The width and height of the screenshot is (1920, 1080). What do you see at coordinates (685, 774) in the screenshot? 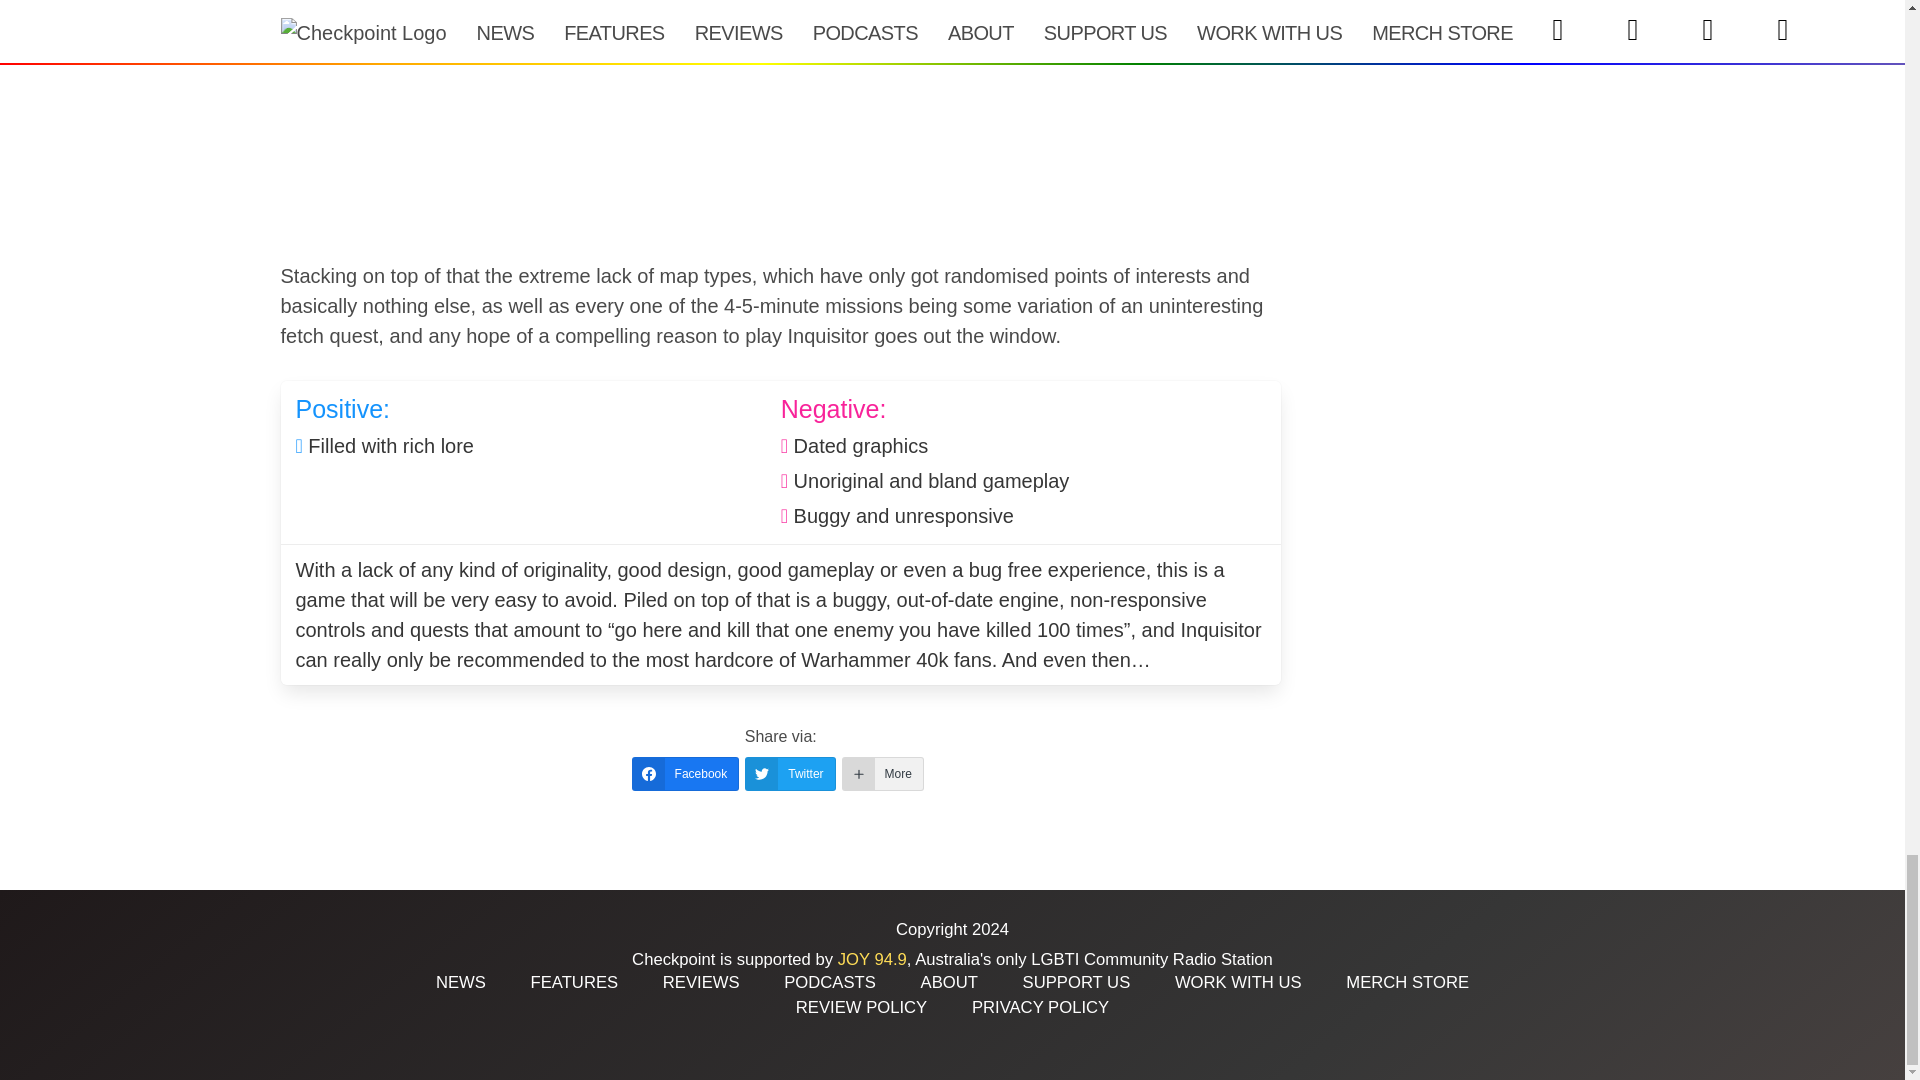
I see `Facebook` at bounding box center [685, 774].